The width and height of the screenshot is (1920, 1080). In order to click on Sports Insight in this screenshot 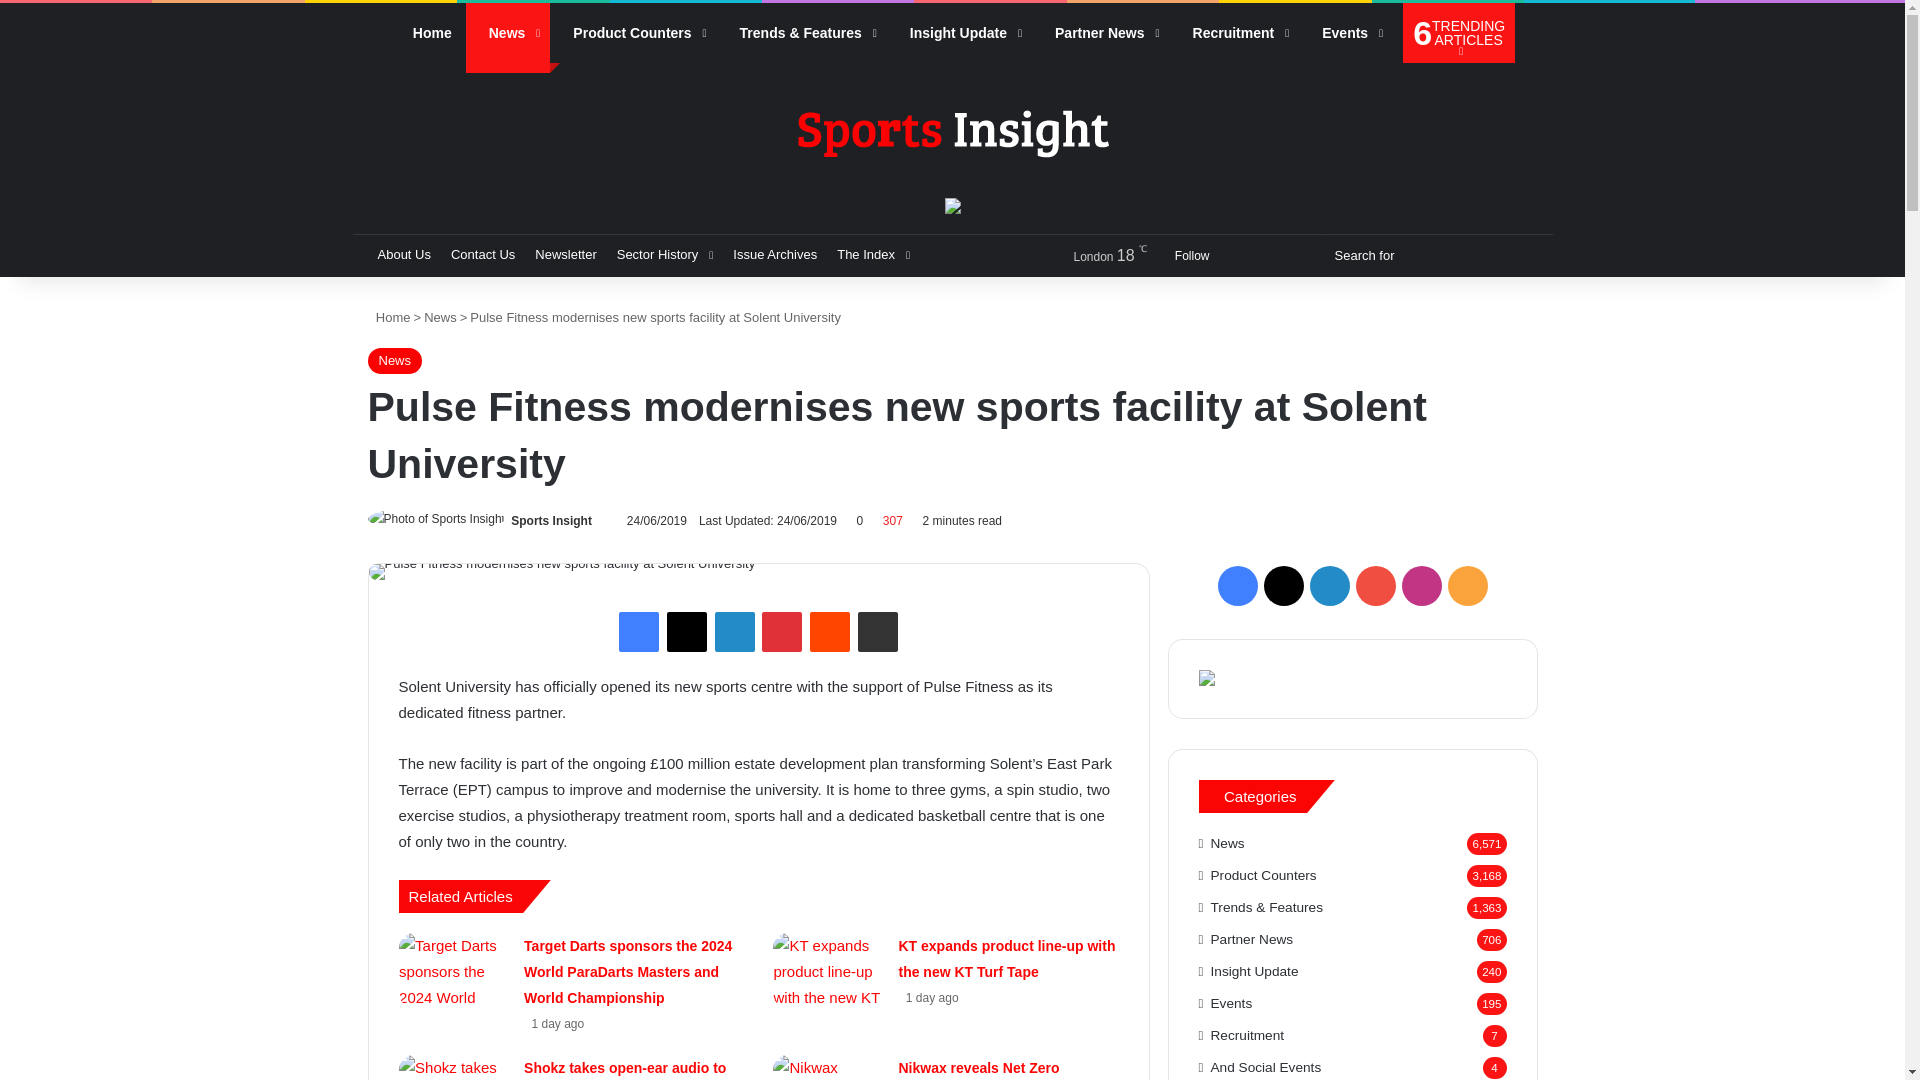, I will do `click(951, 132)`.